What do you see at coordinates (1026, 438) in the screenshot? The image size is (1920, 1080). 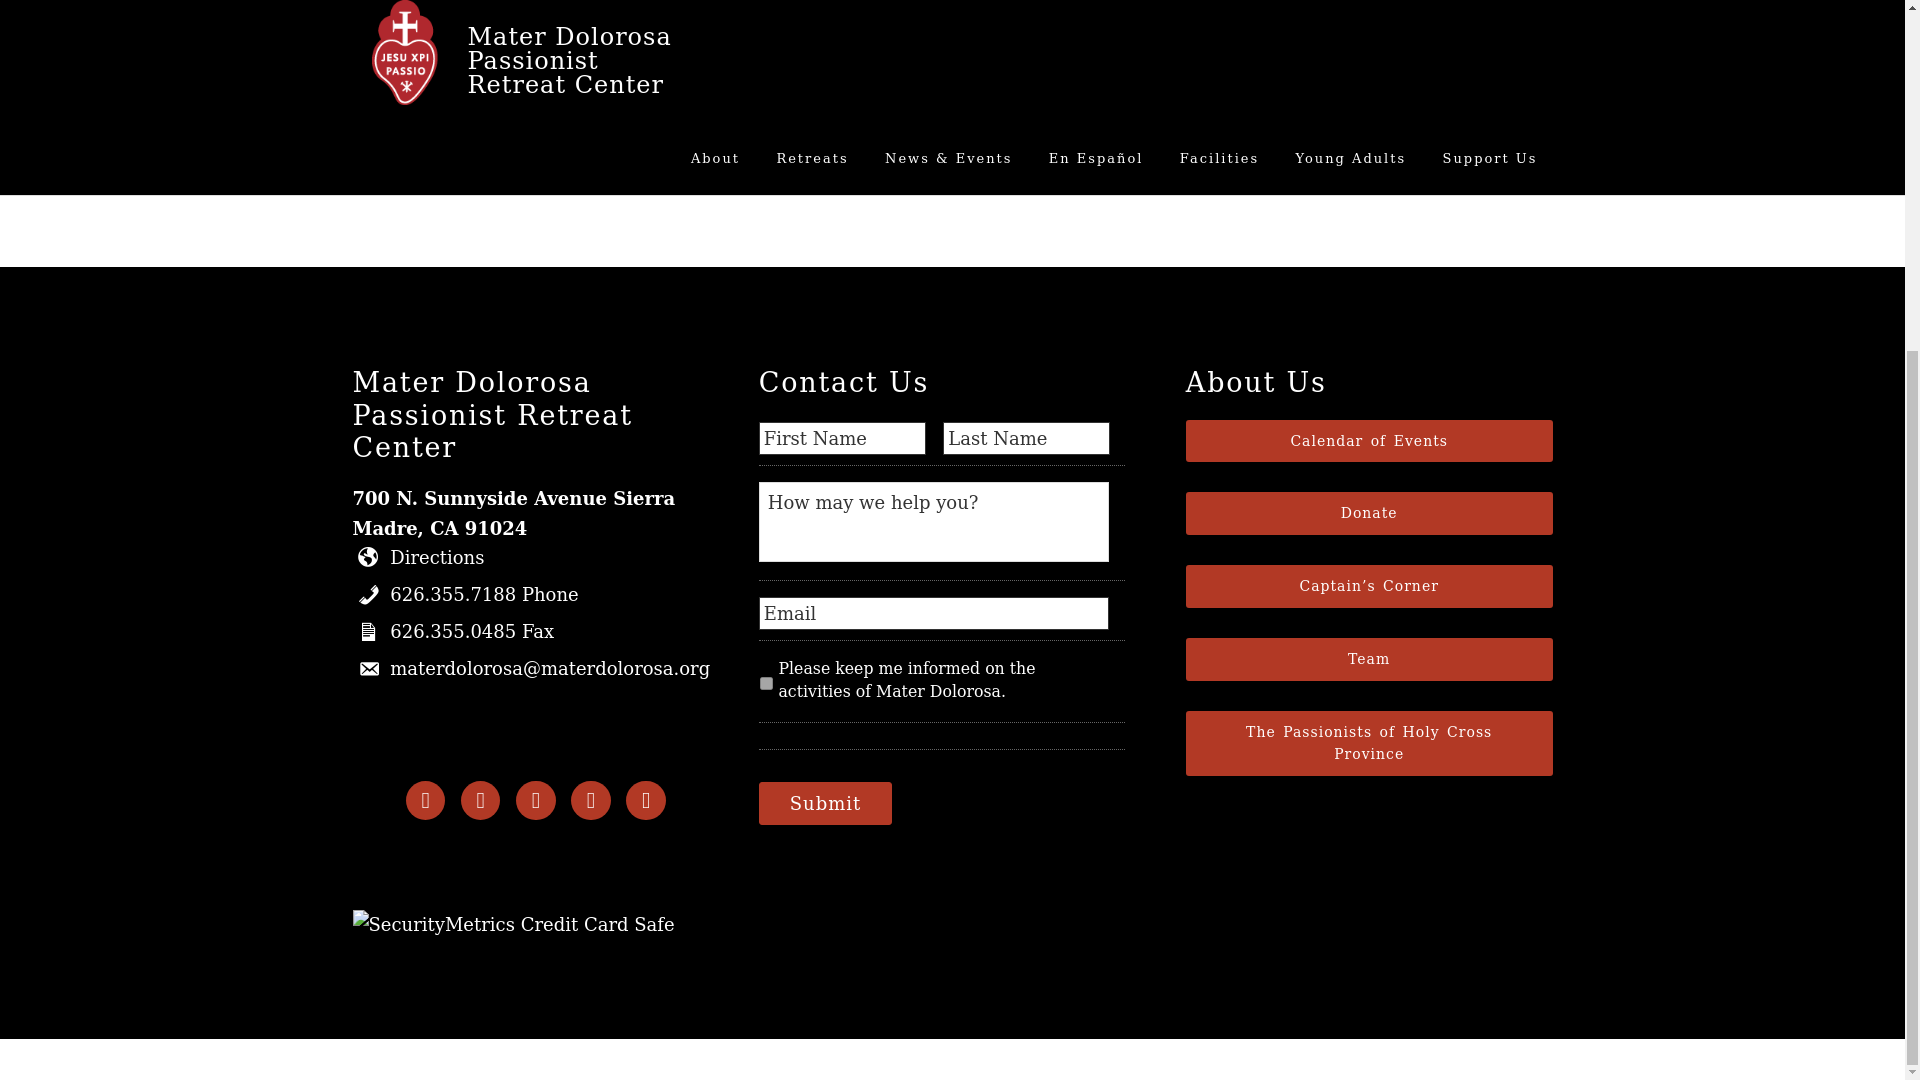 I see `Last Name` at bounding box center [1026, 438].